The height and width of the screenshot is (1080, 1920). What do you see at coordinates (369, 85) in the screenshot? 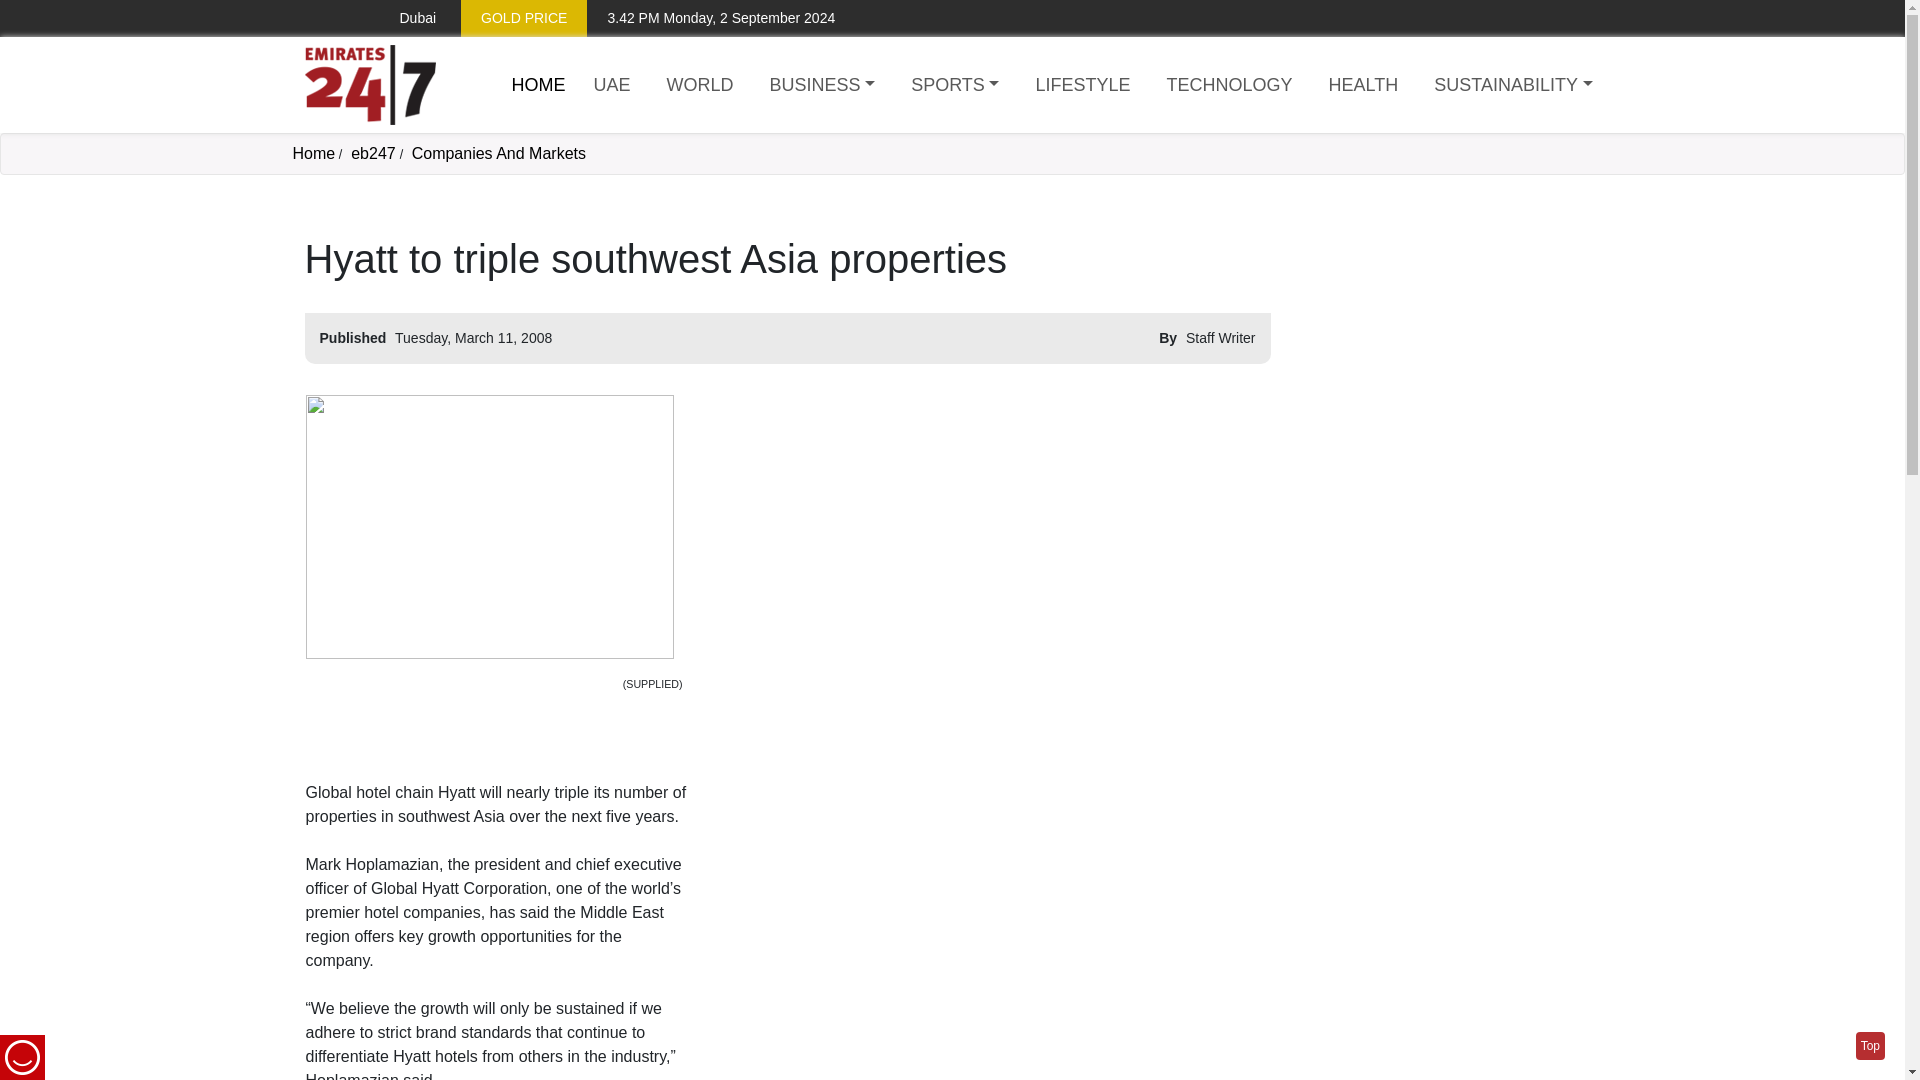
I see `Home` at bounding box center [369, 85].